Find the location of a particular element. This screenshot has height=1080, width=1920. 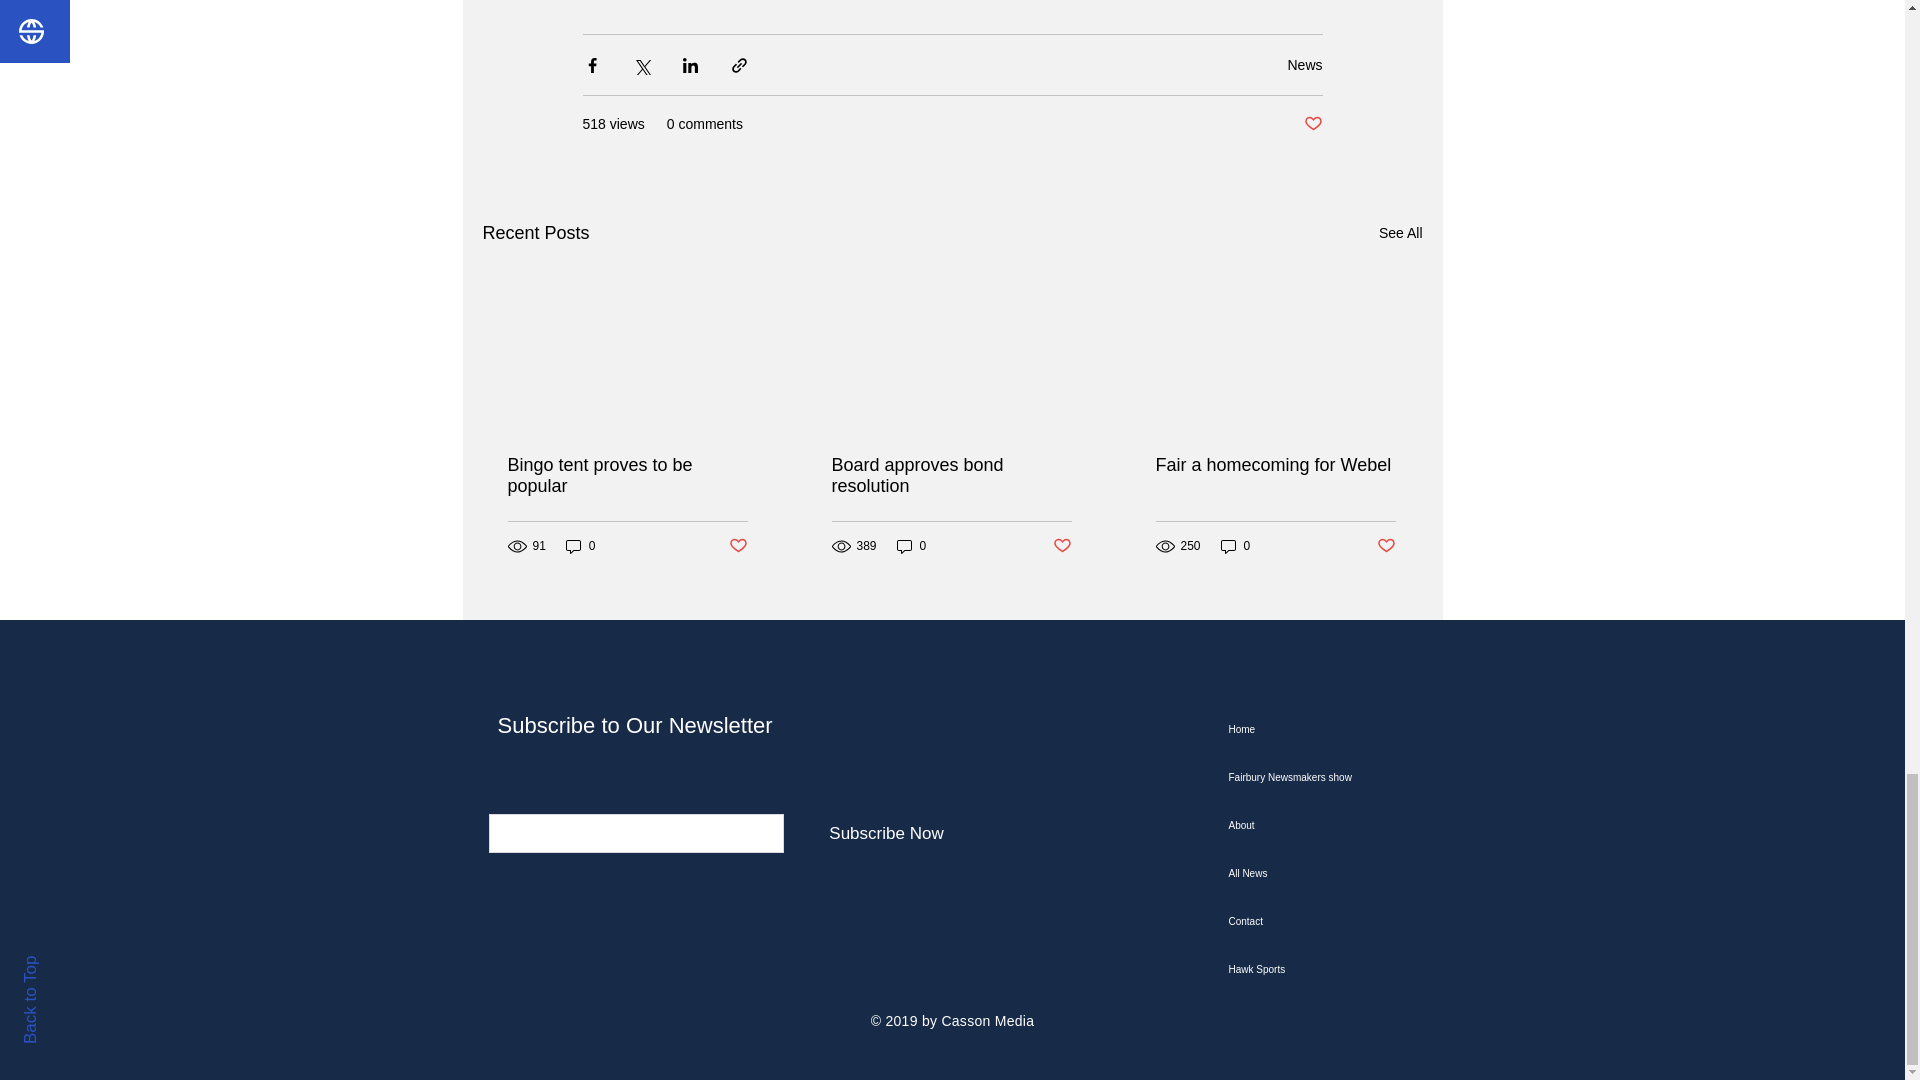

Post not marked as liked is located at coordinates (1386, 546).